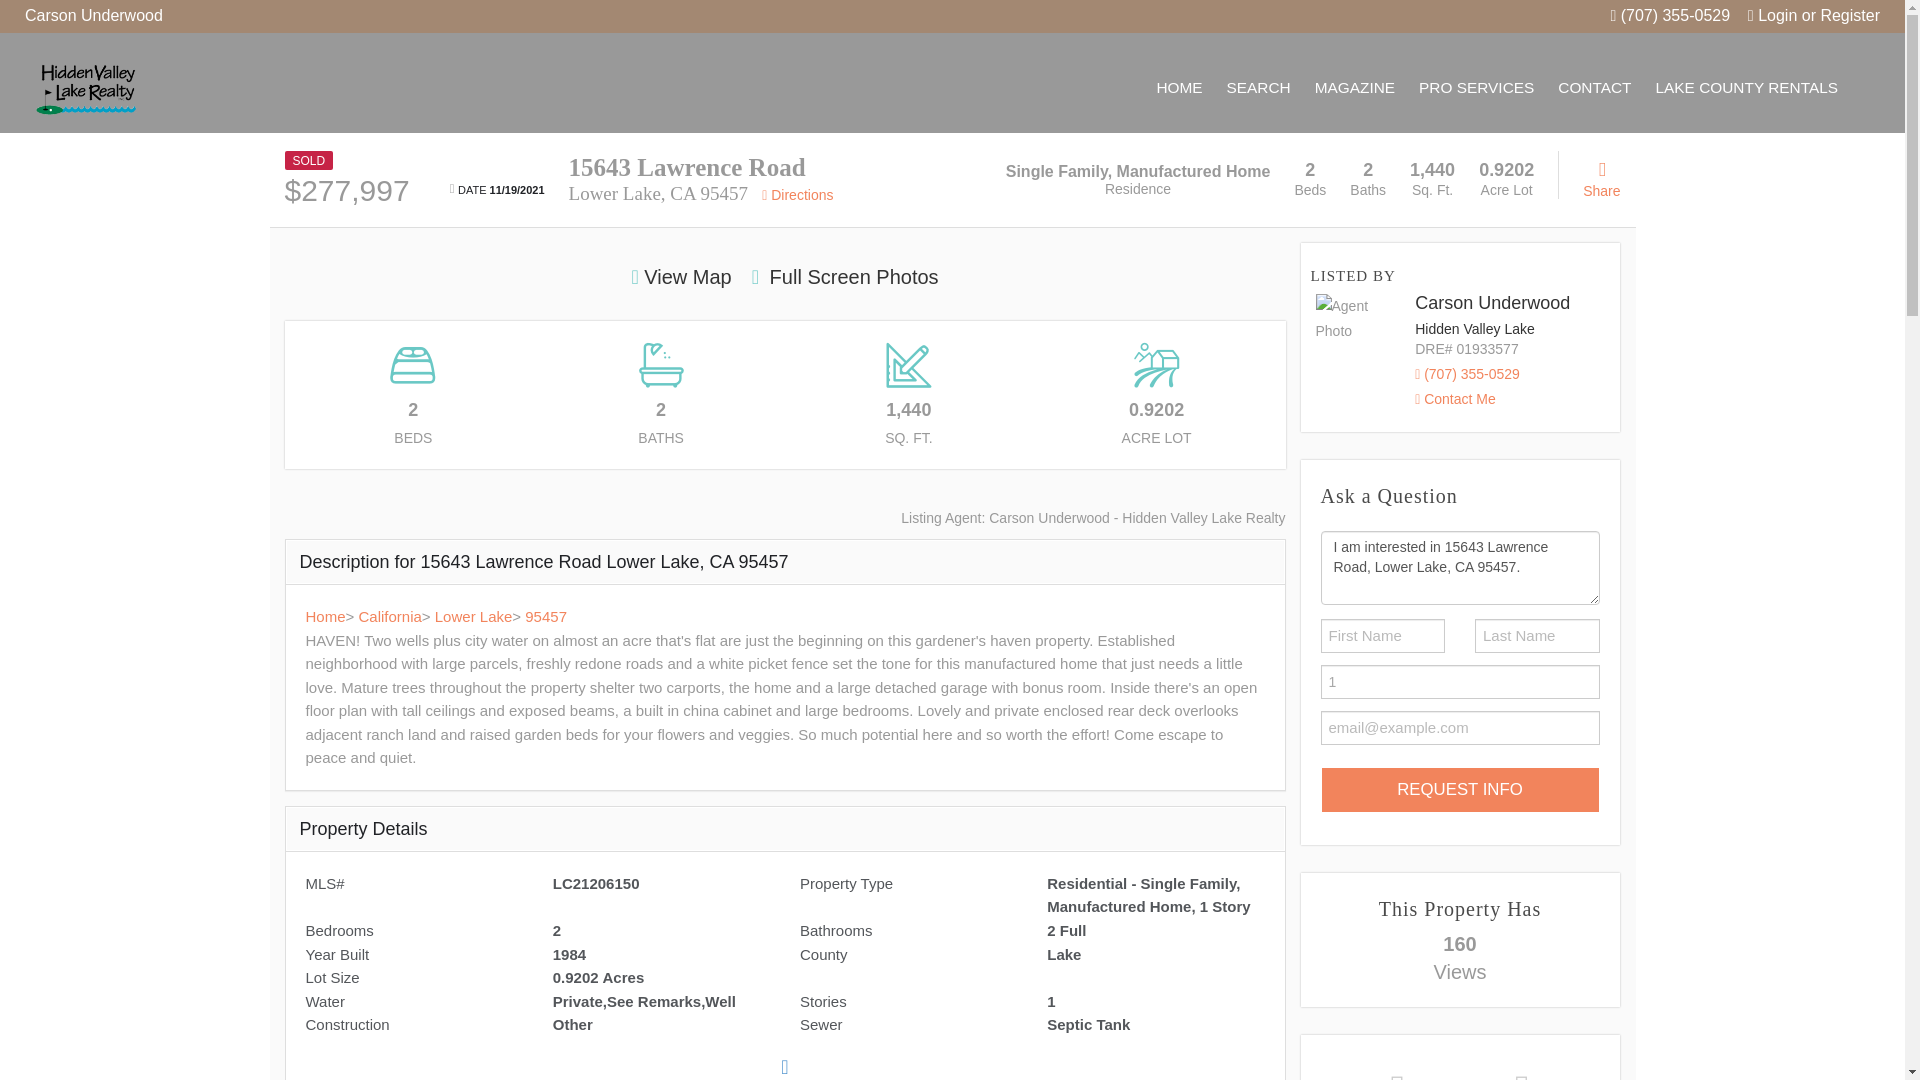  I want to click on Find the perfect home, schedule showing times and more!, so click(1259, 88).